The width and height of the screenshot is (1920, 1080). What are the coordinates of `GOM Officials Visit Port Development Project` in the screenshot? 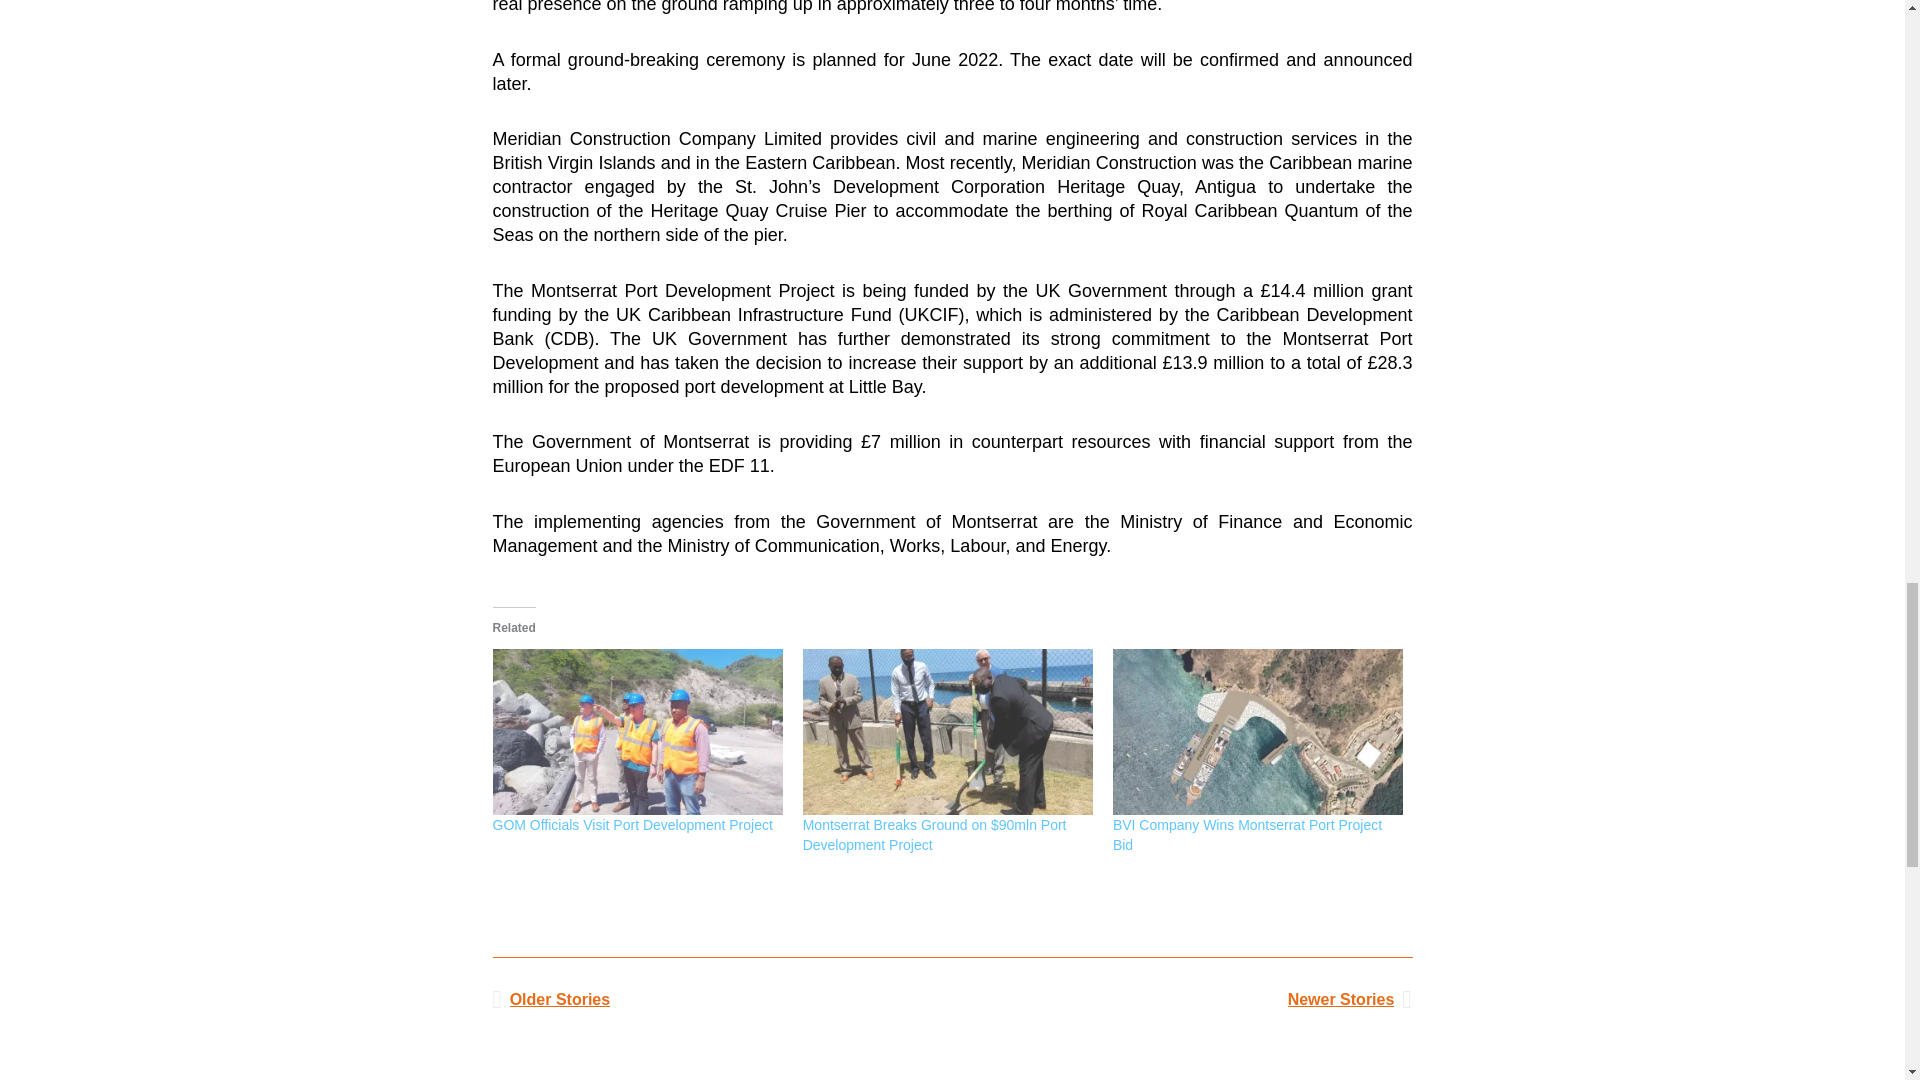 It's located at (636, 732).